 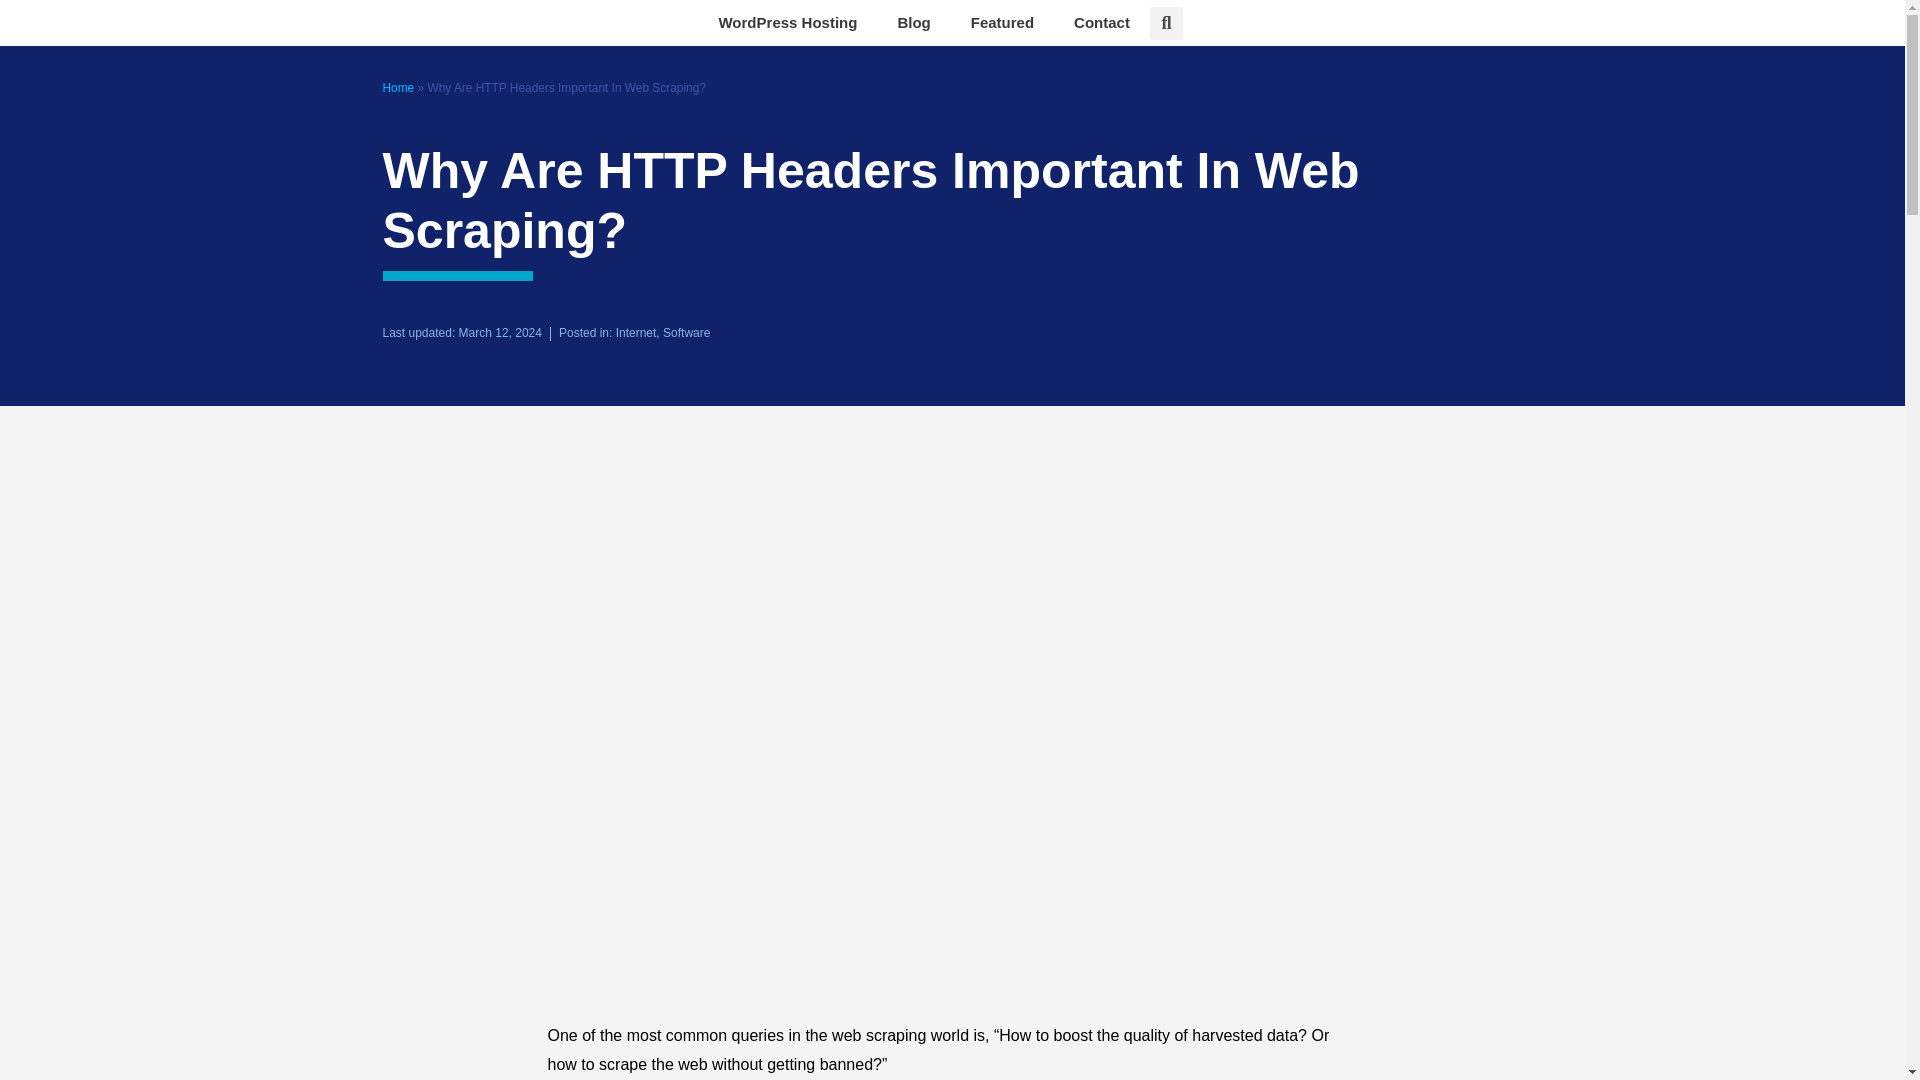 What do you see at coordinates (788, 23) in the screenshot?
I see `best WordPress hosting` at bounding box center [788, 23].